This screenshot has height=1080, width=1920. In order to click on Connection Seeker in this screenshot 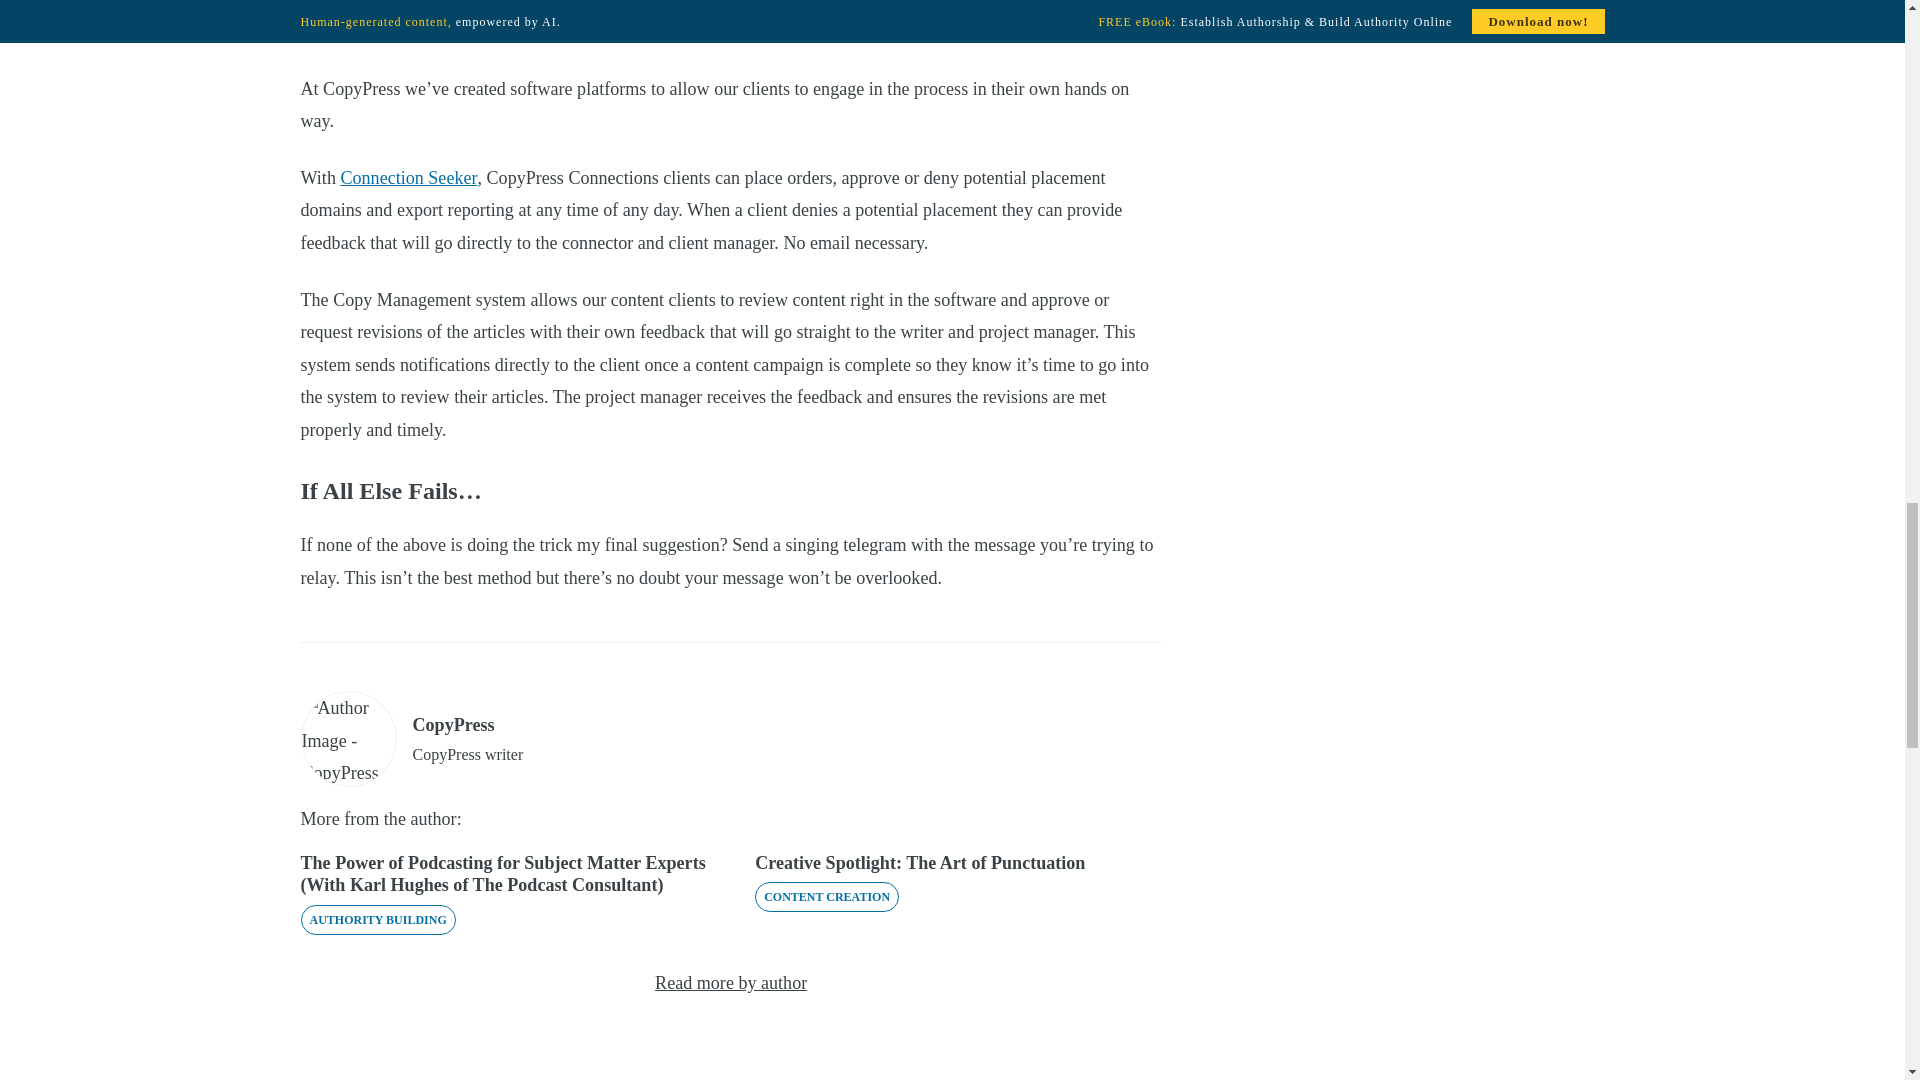, I will do `click(408, 178)`.